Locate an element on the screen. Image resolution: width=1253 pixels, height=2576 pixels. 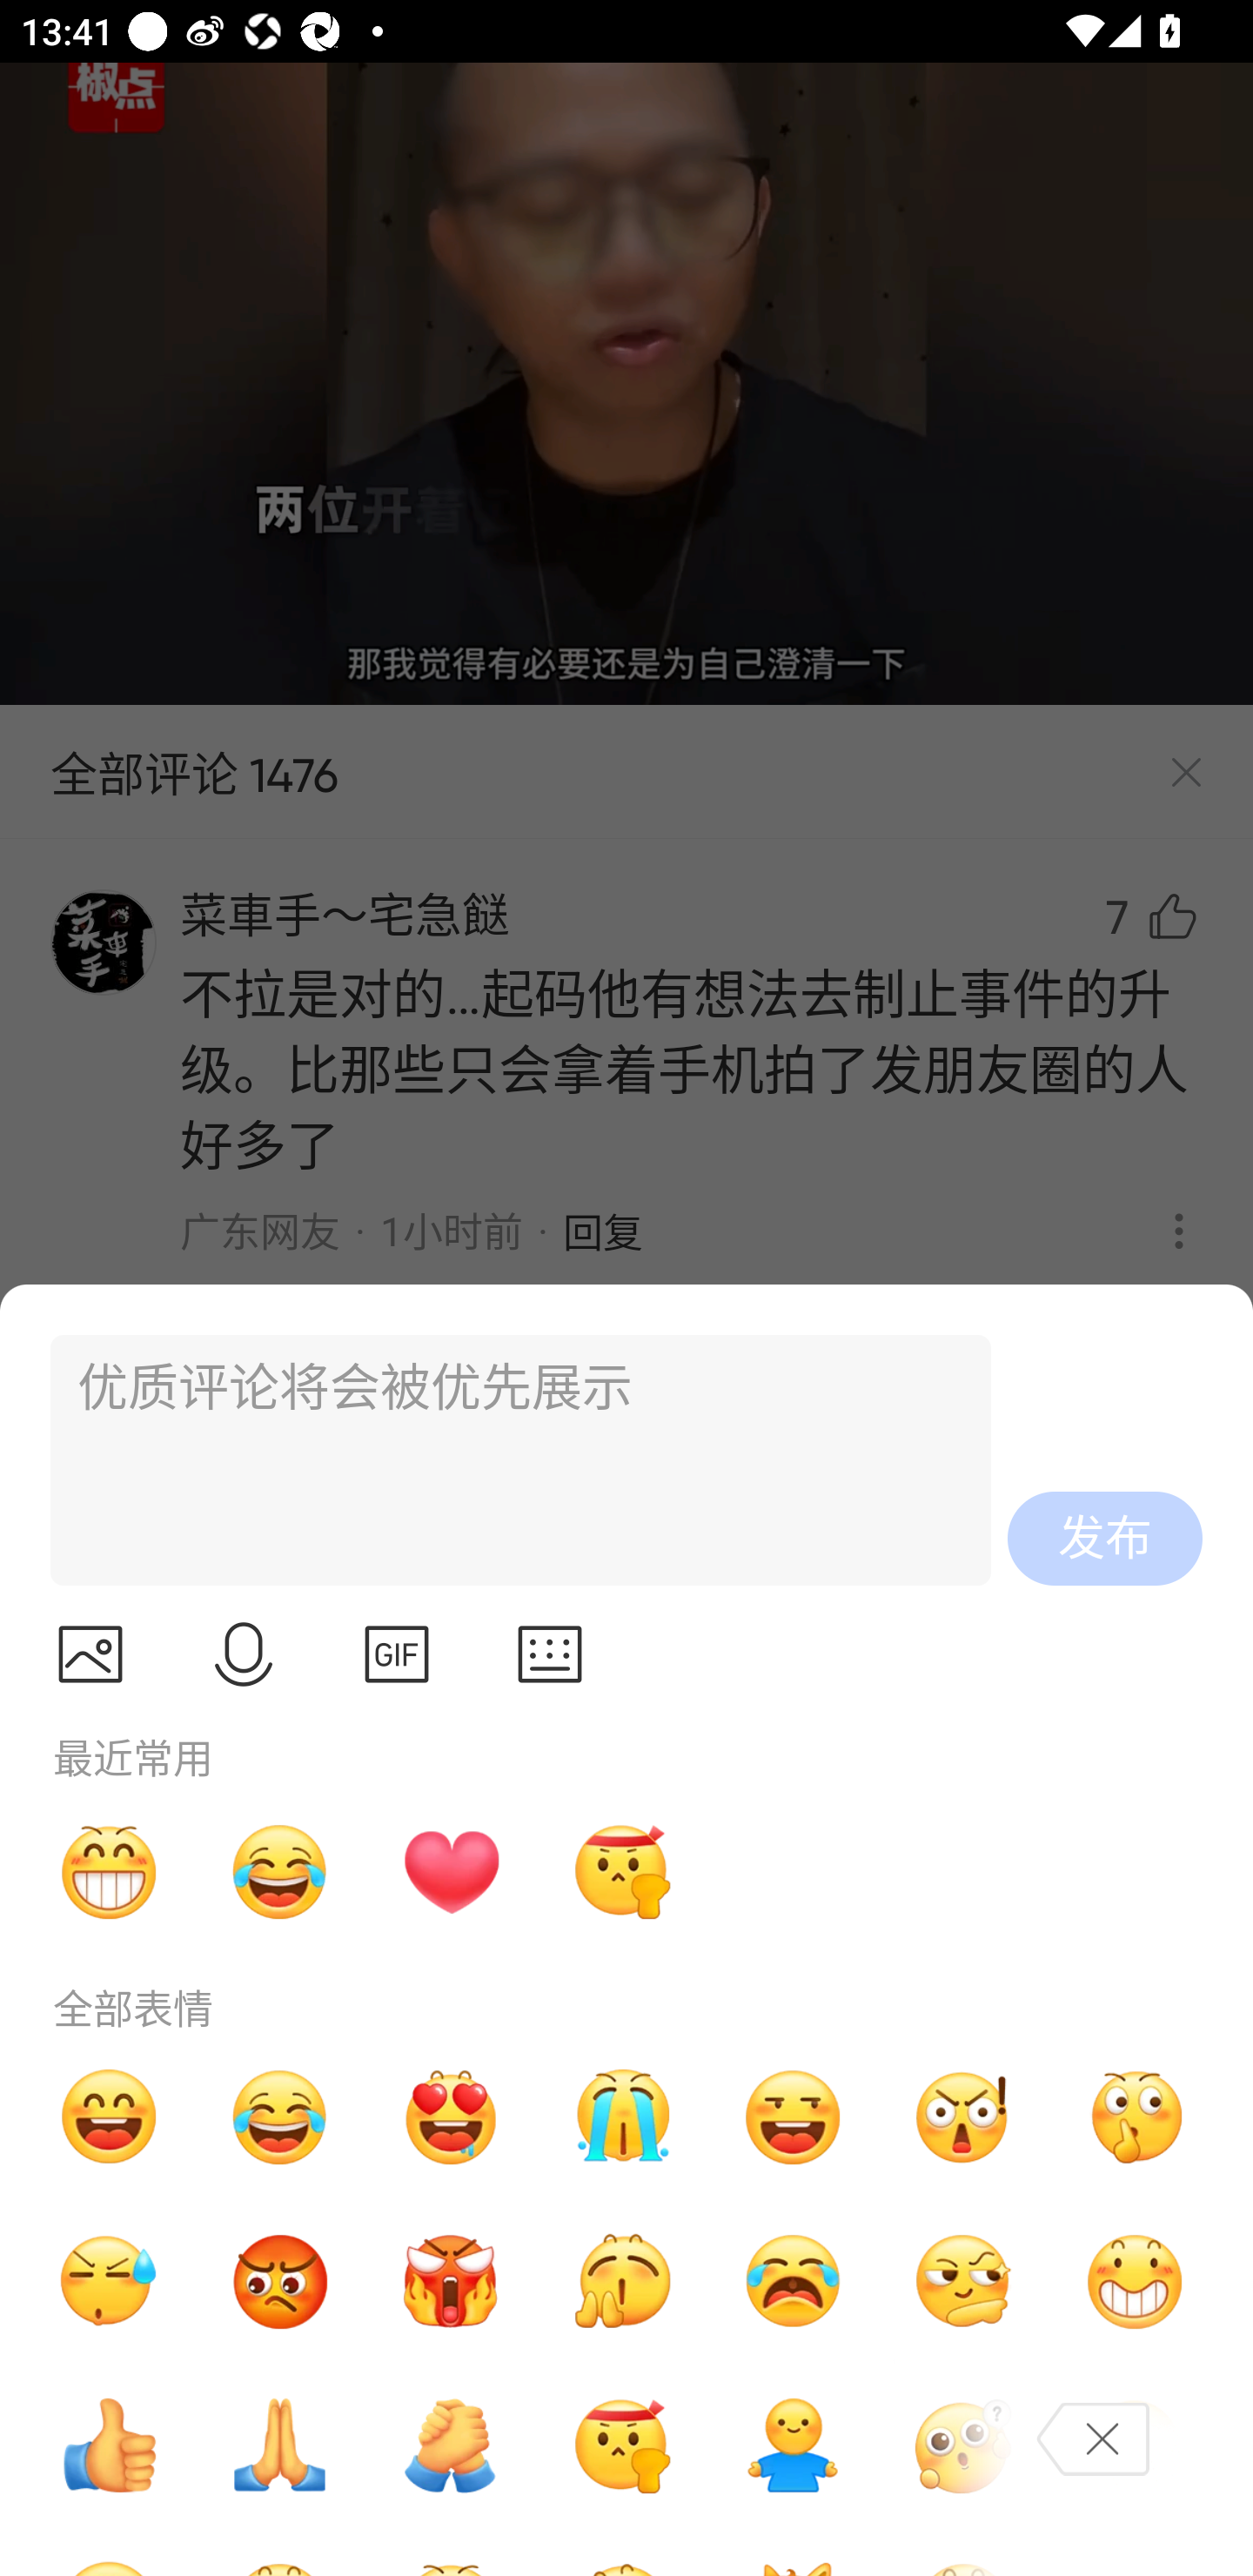
哭笑 is located at coordinates (280, 2116).